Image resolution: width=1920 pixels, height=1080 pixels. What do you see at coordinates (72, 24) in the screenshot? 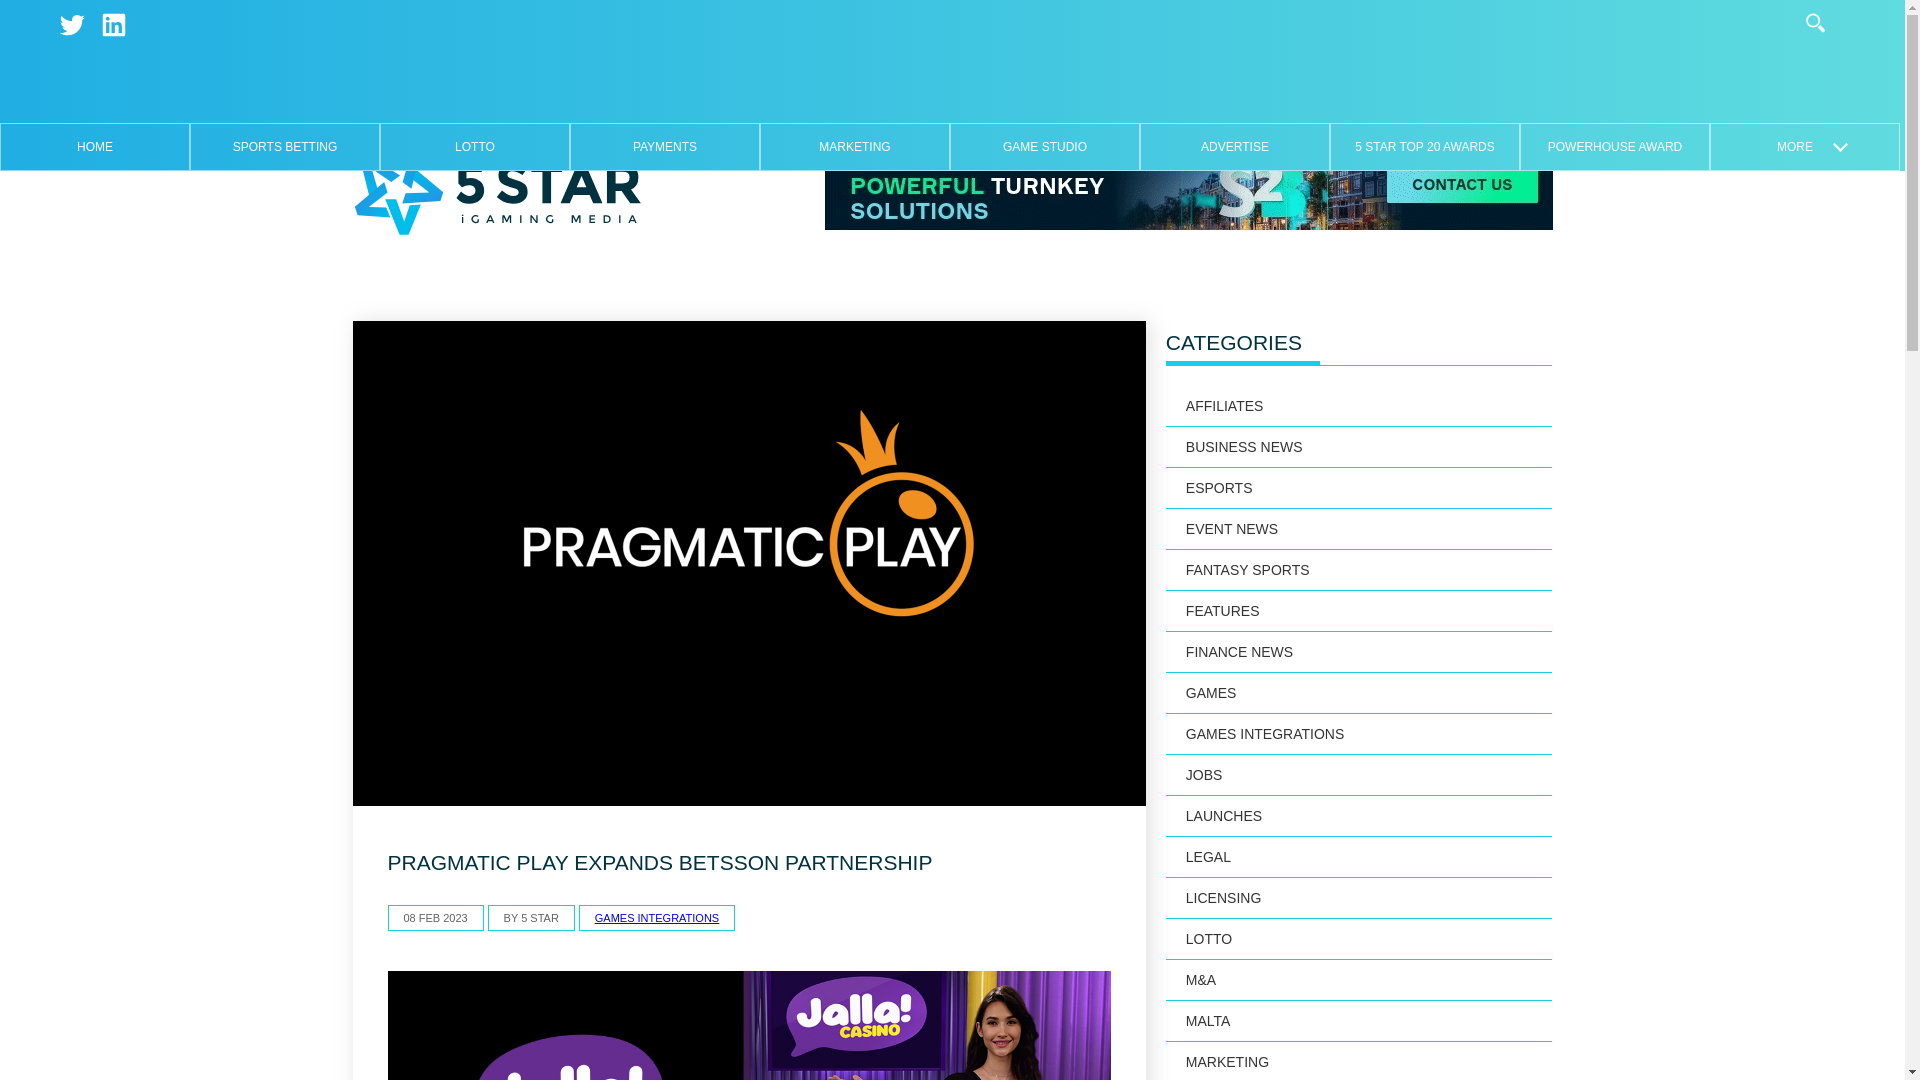
I see `Twitter` at bounding box center [72, 24].